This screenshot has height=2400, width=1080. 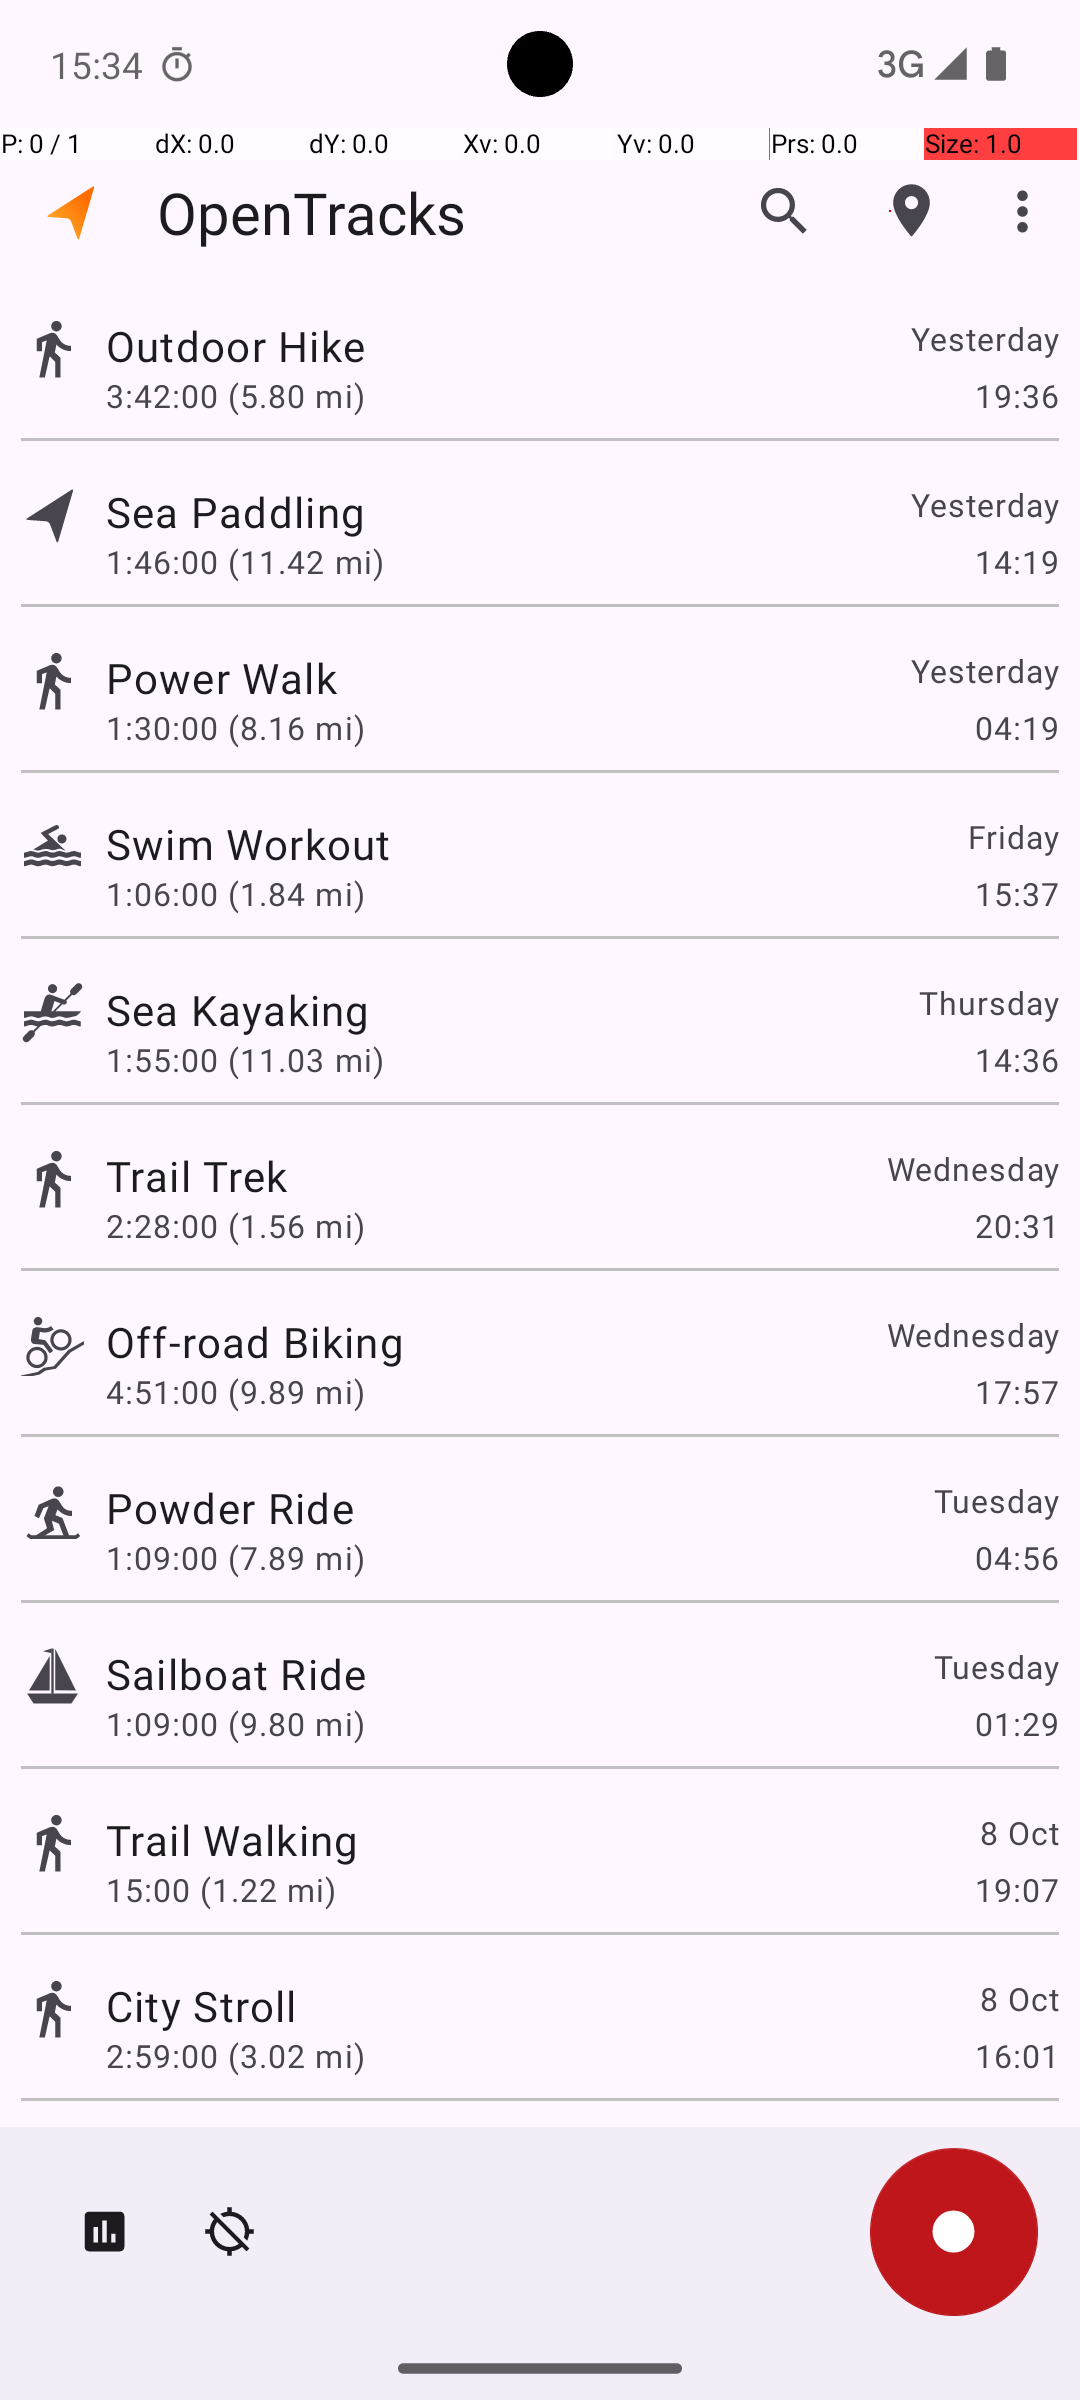 What do you see at coordinates (244, 1060) in the screenshot?
I see `1:55:00 (11.03 mi)` at bounding box center [244, 1060].